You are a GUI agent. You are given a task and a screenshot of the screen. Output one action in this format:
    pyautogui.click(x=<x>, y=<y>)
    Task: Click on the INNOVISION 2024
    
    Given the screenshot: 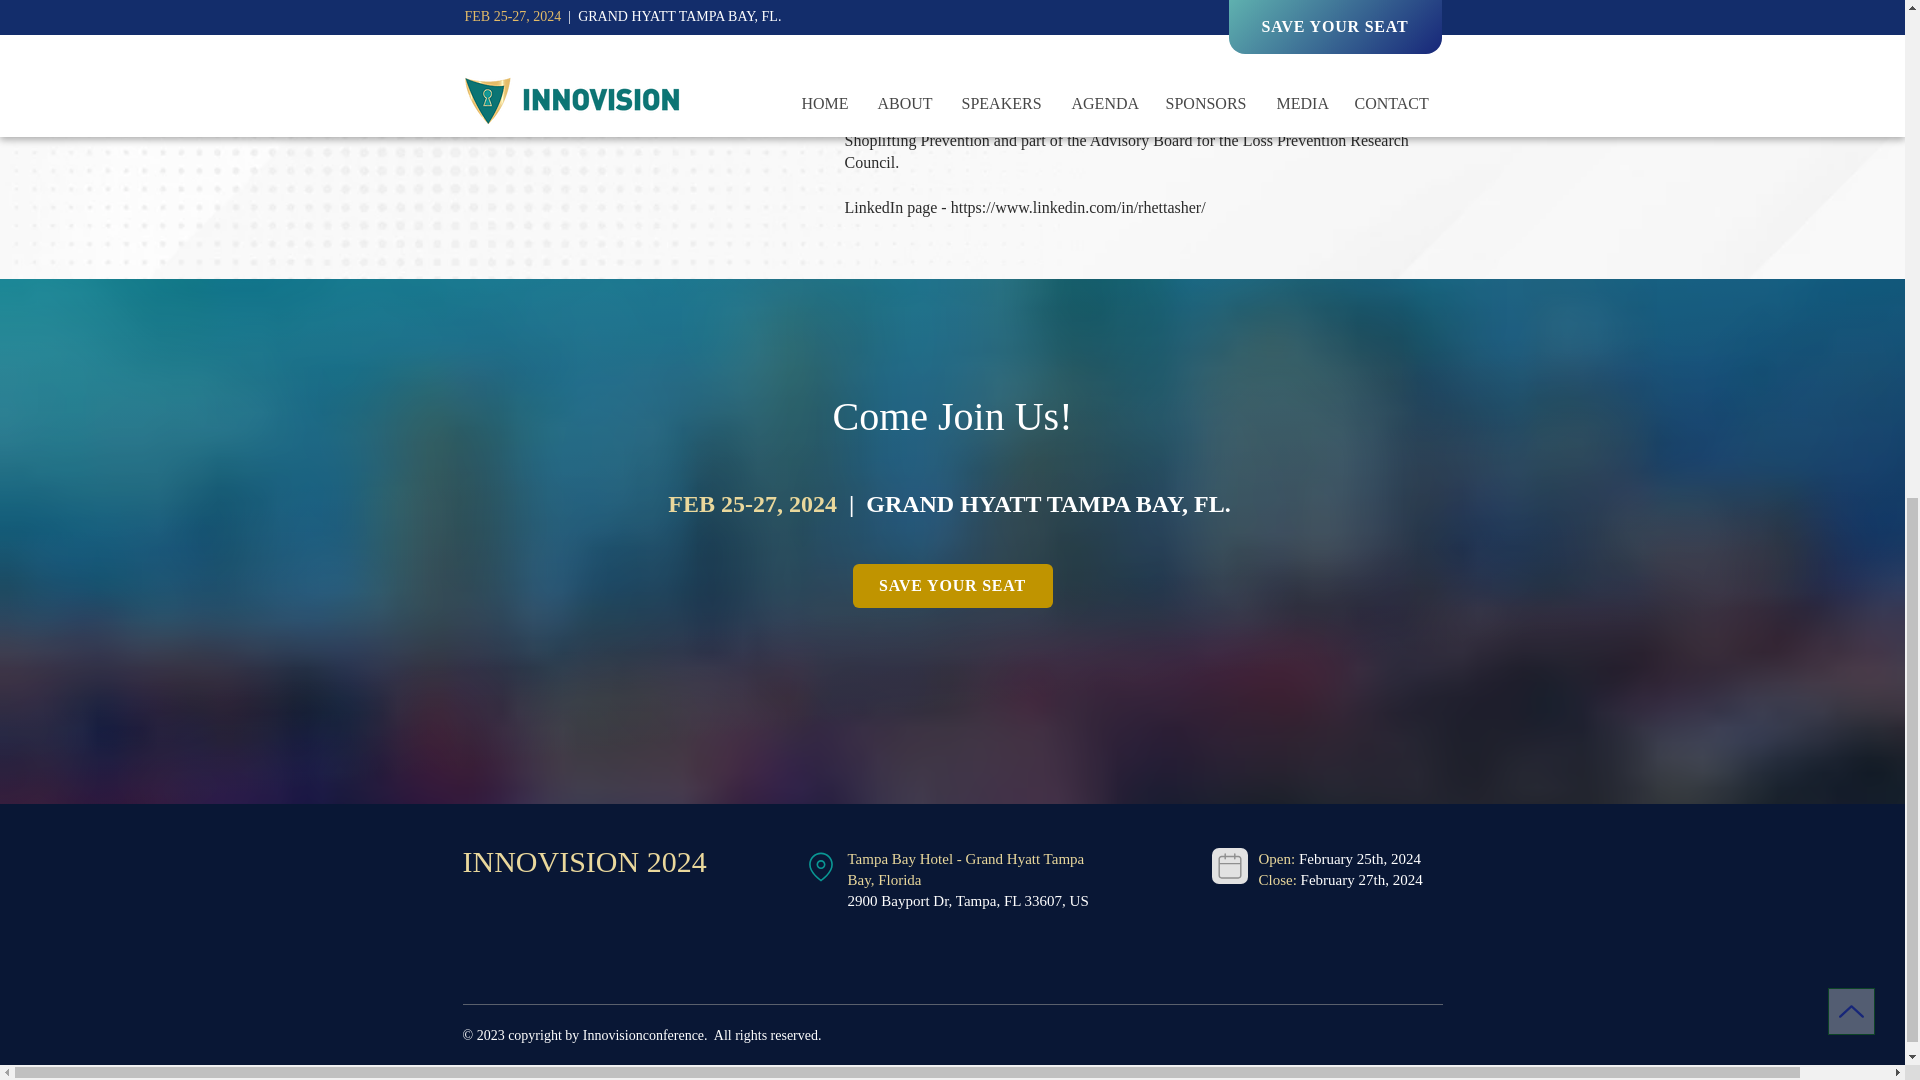 What is the action you would take?
    pyautogui.click(x=584, y=861)
    